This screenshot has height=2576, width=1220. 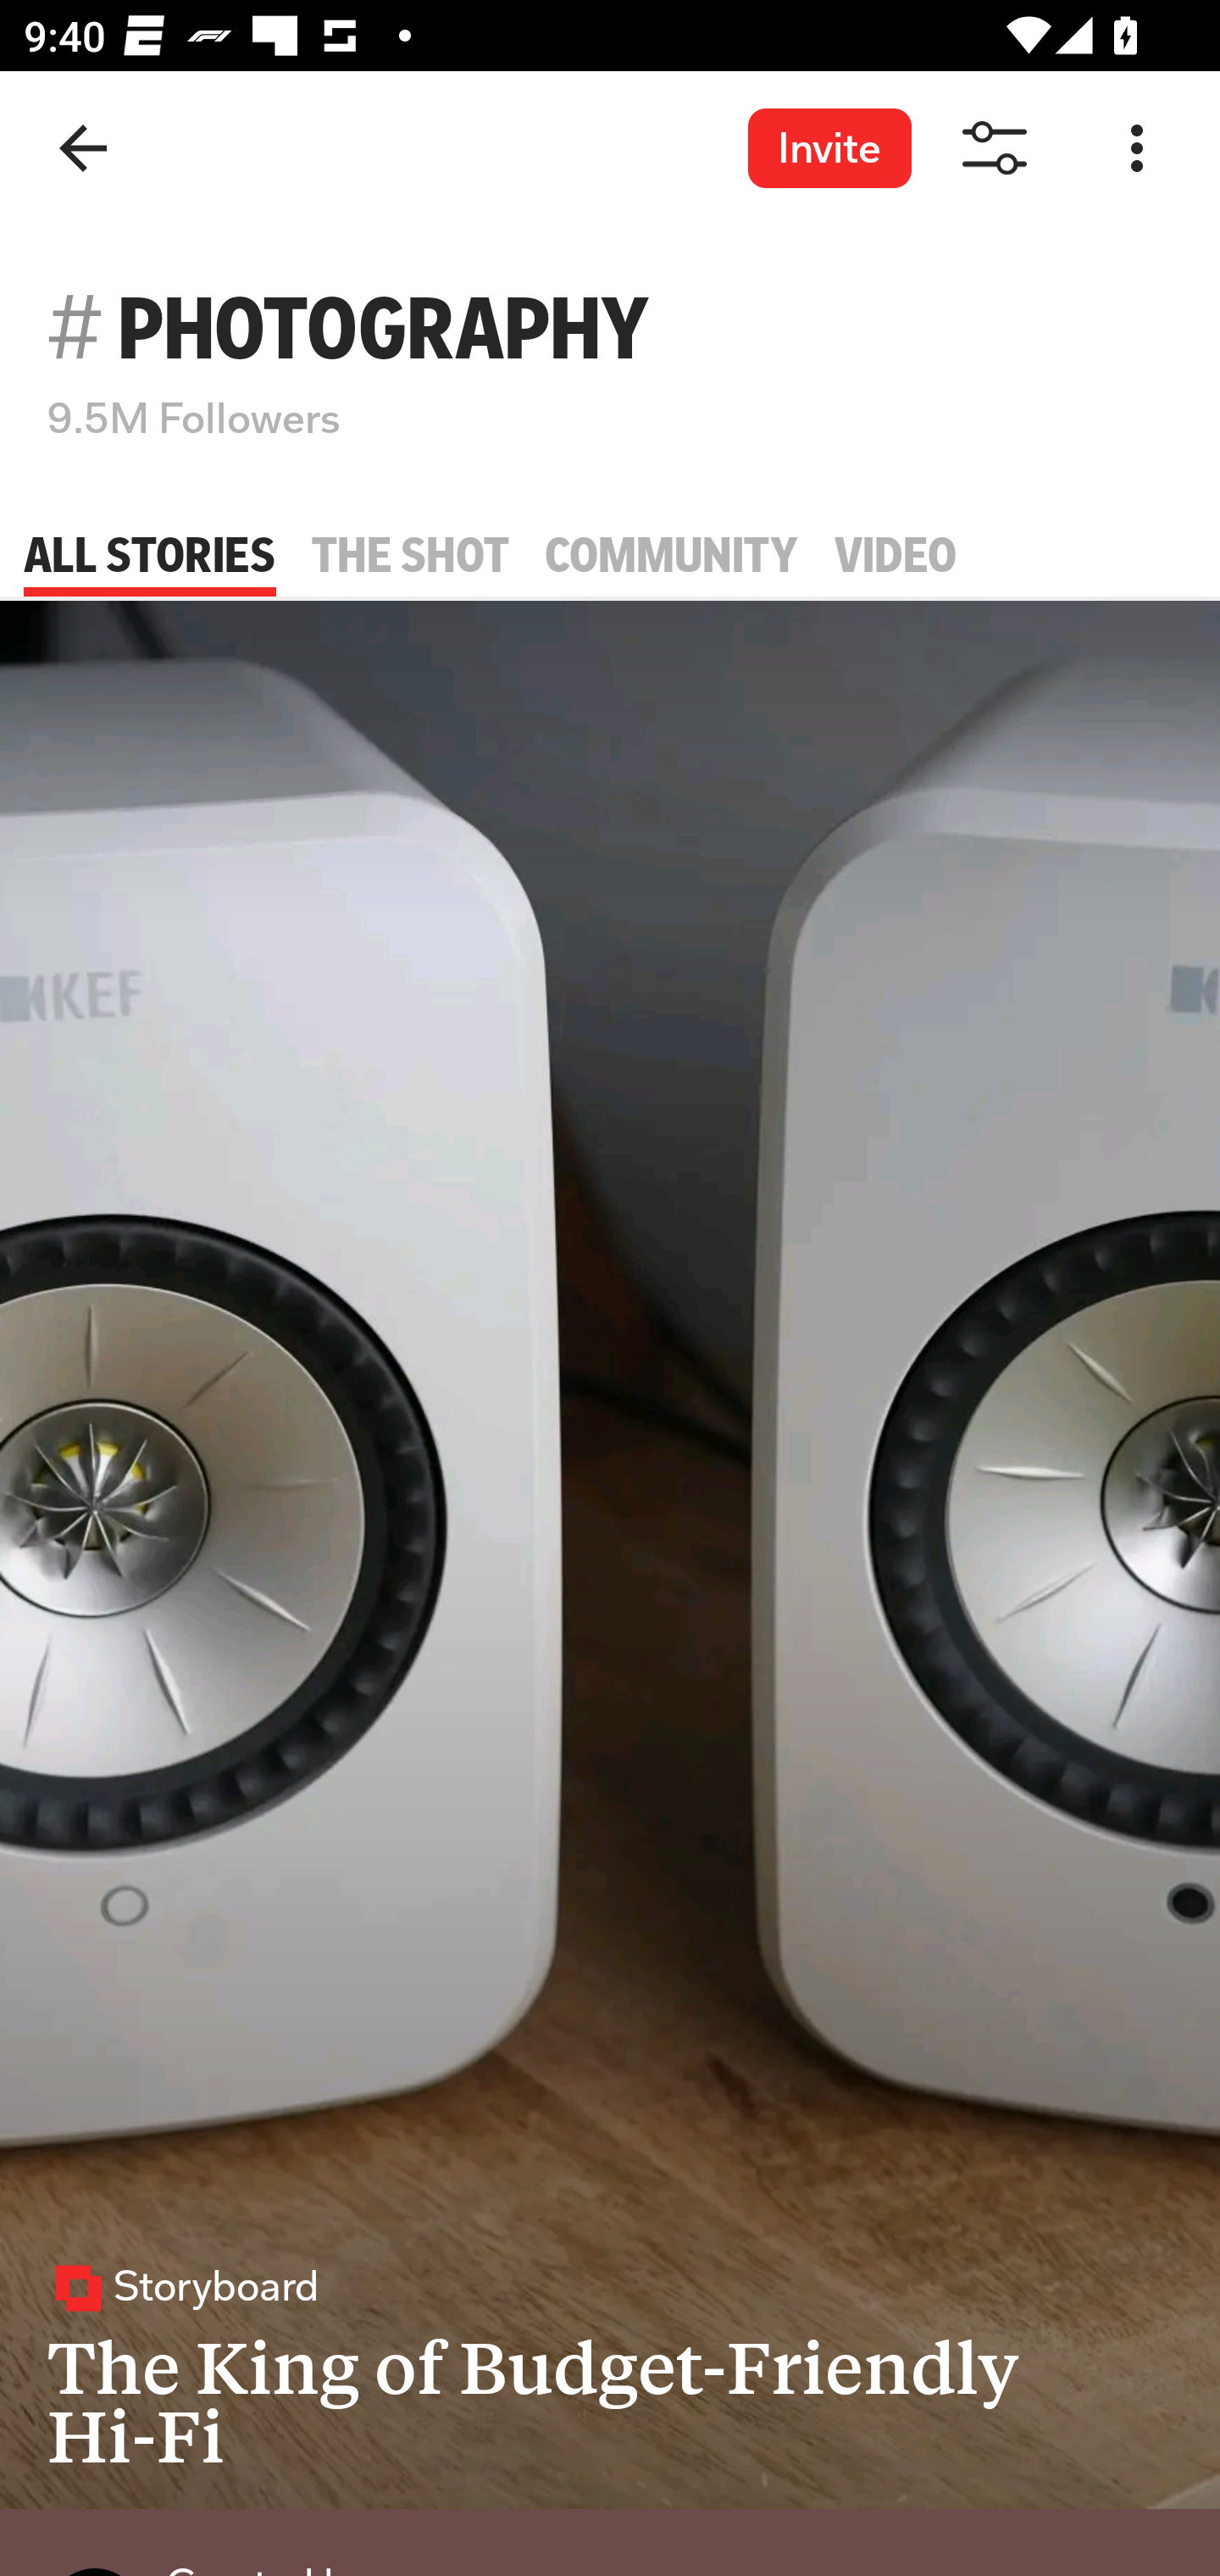 What do you see at coordinates (829, 147) in the screenshot?
I see `Invite` at bounding box center [829, 147].